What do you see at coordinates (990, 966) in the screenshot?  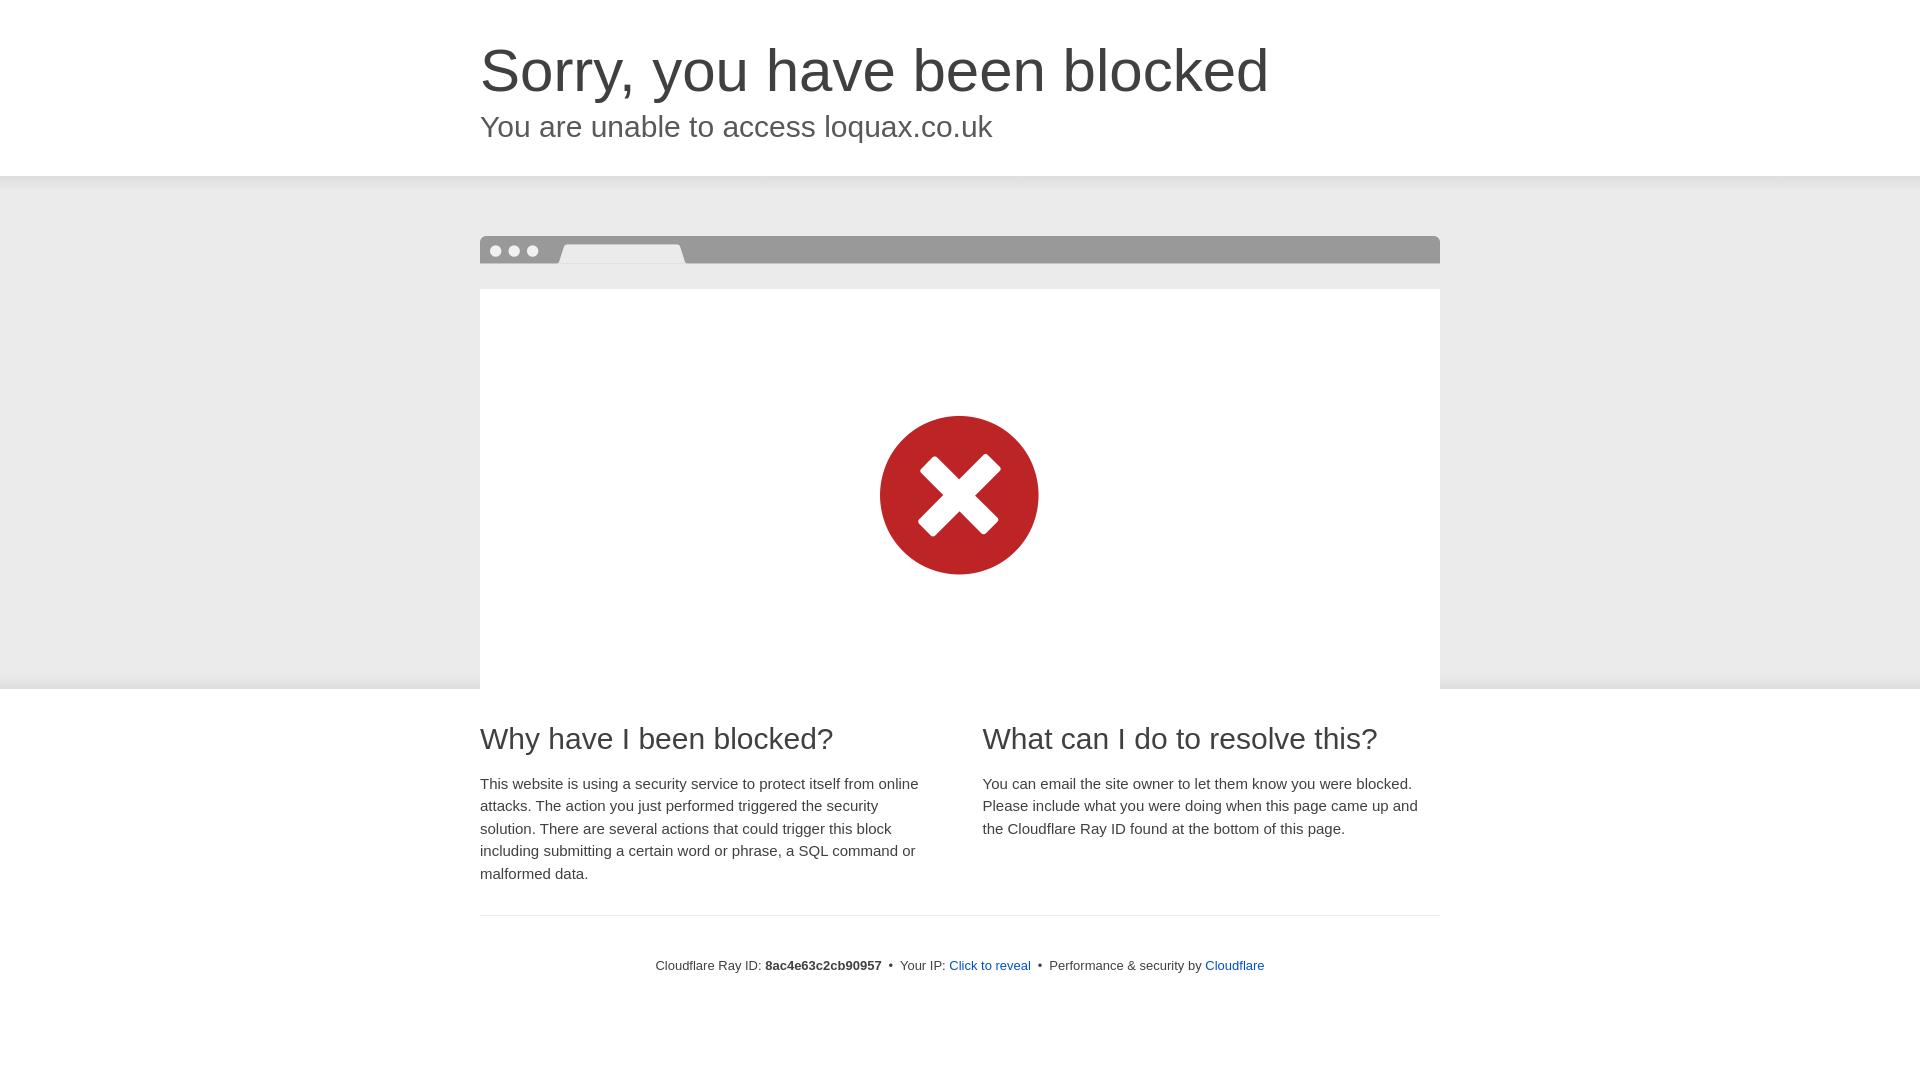 I see `Click to reveal` at bounding box center [990, 966].